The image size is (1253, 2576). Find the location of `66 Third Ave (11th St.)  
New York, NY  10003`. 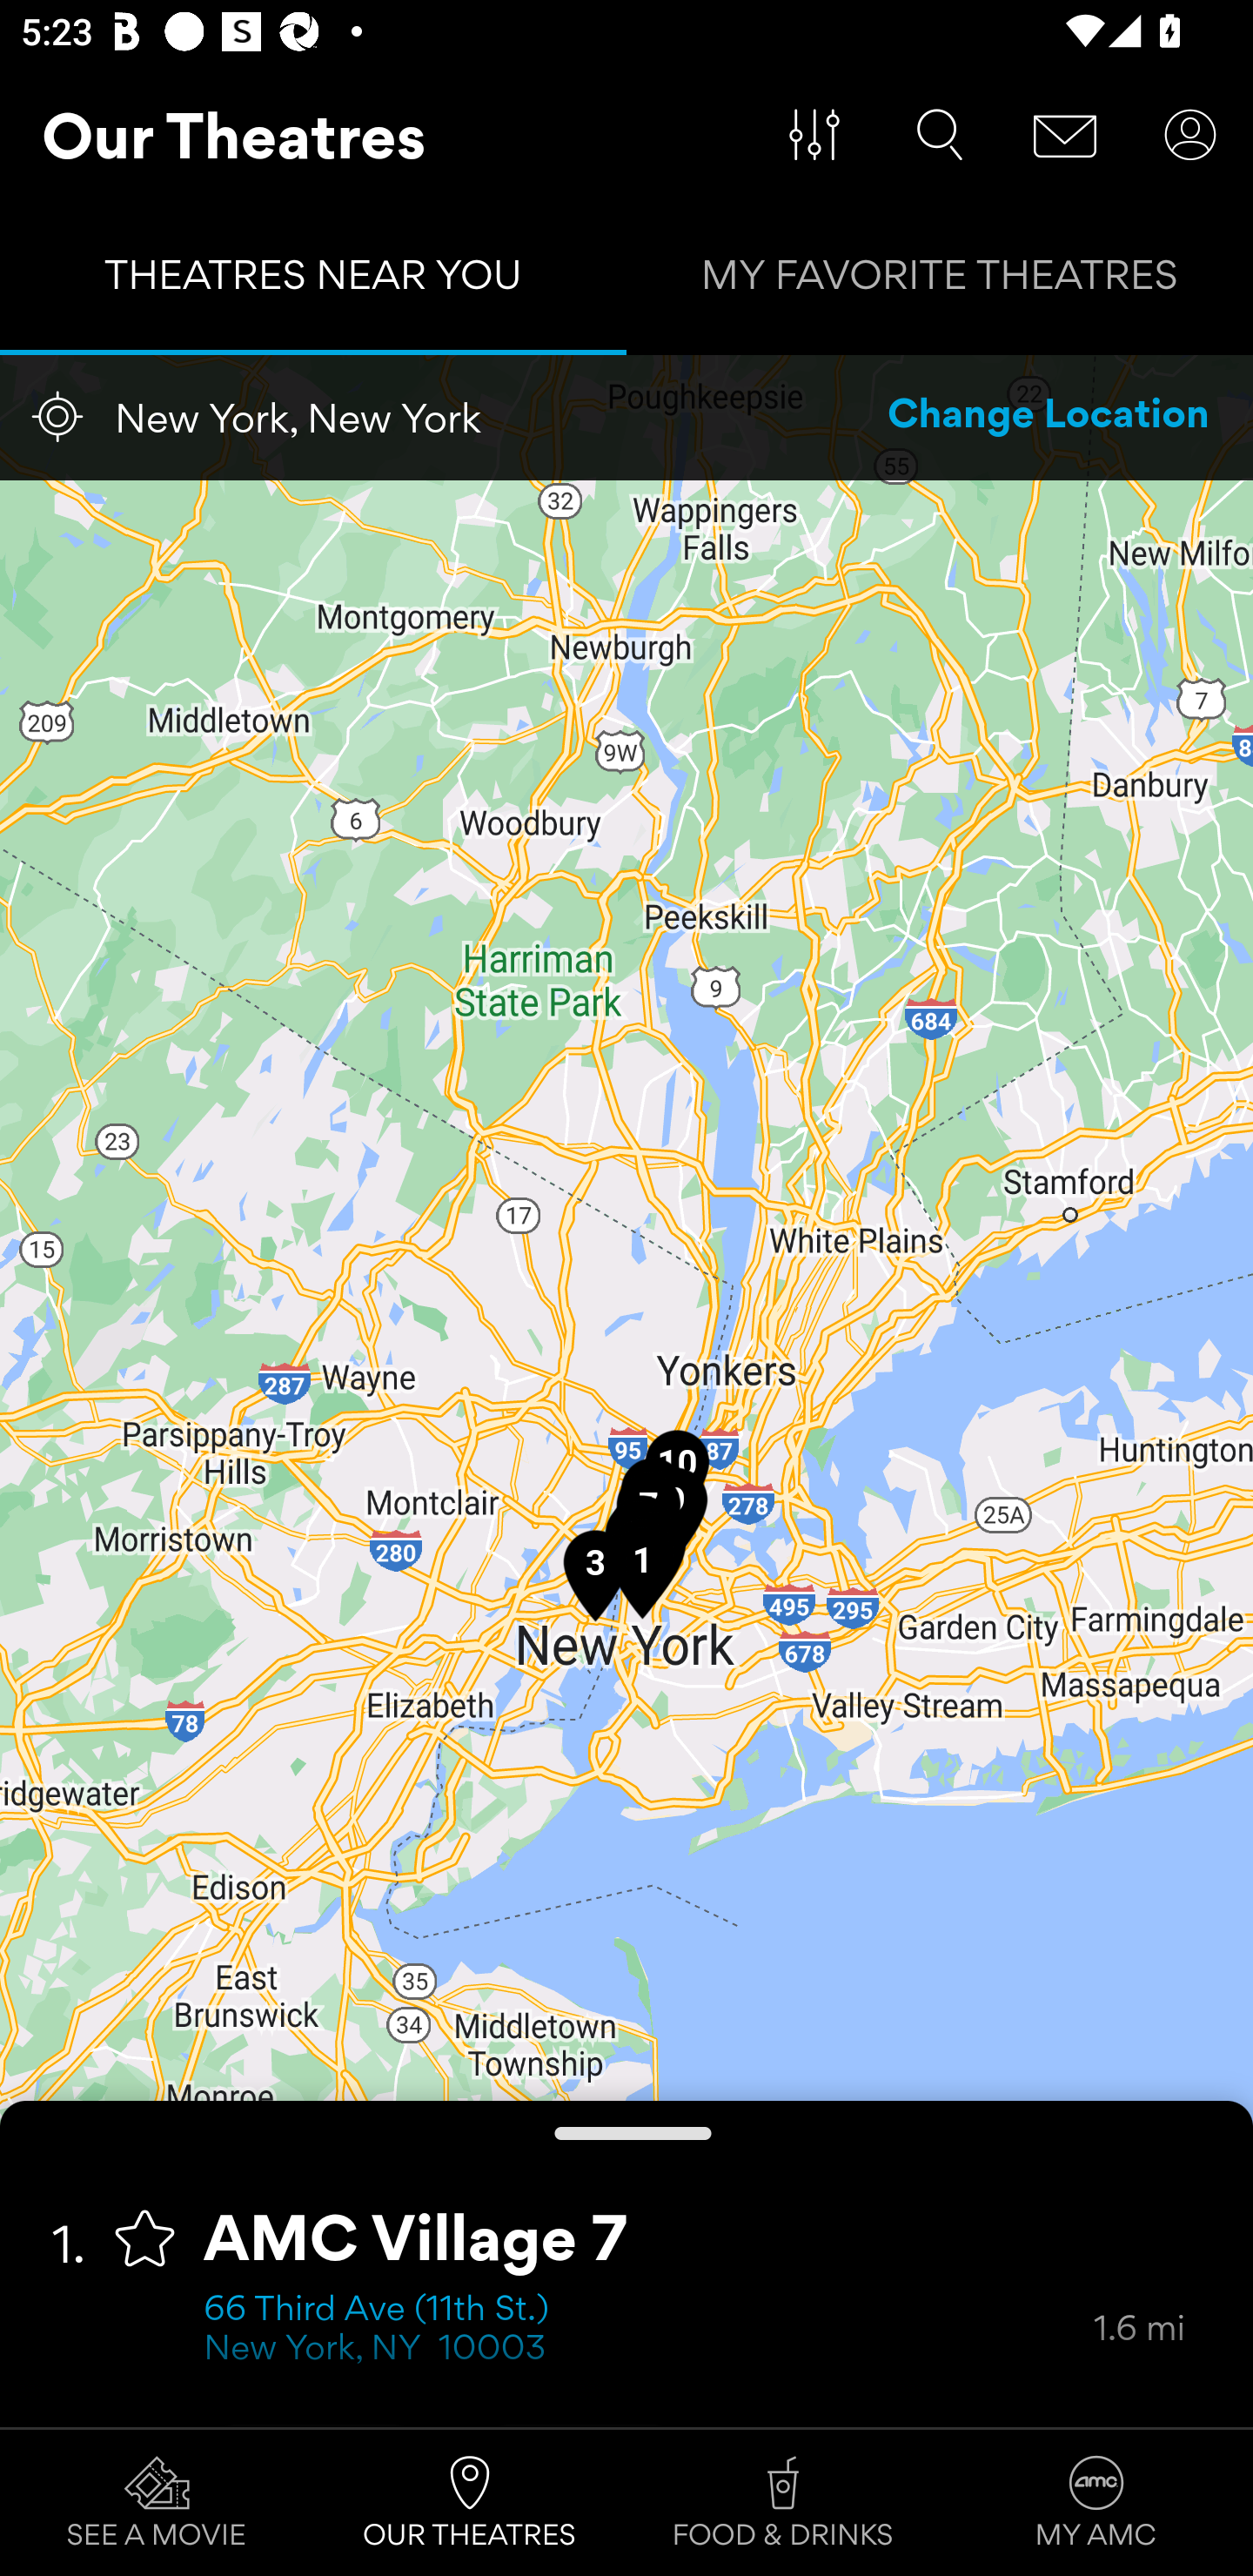

66 Third Ave (11th St.)  
New York, NY  10003 is located at coordinates (648, 2331).